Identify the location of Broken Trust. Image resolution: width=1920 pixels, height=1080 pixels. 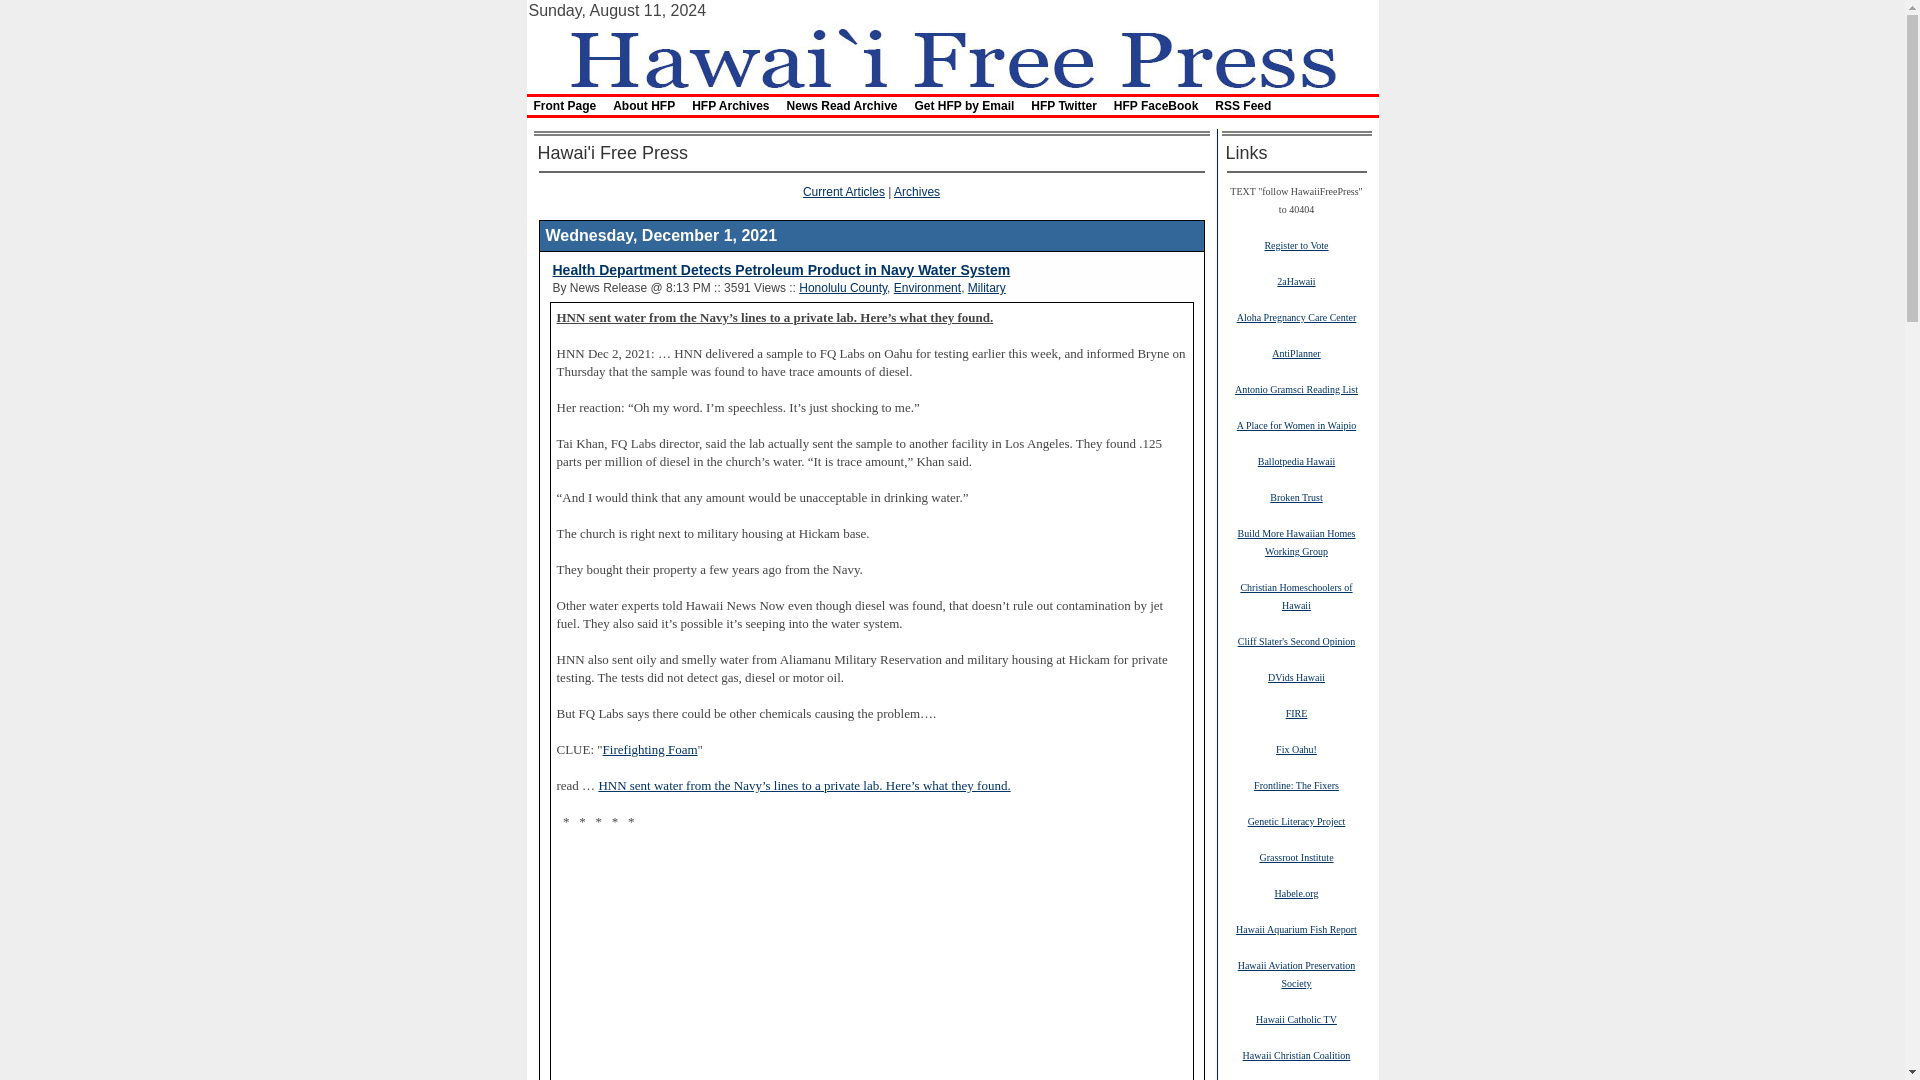
(1296, 497).